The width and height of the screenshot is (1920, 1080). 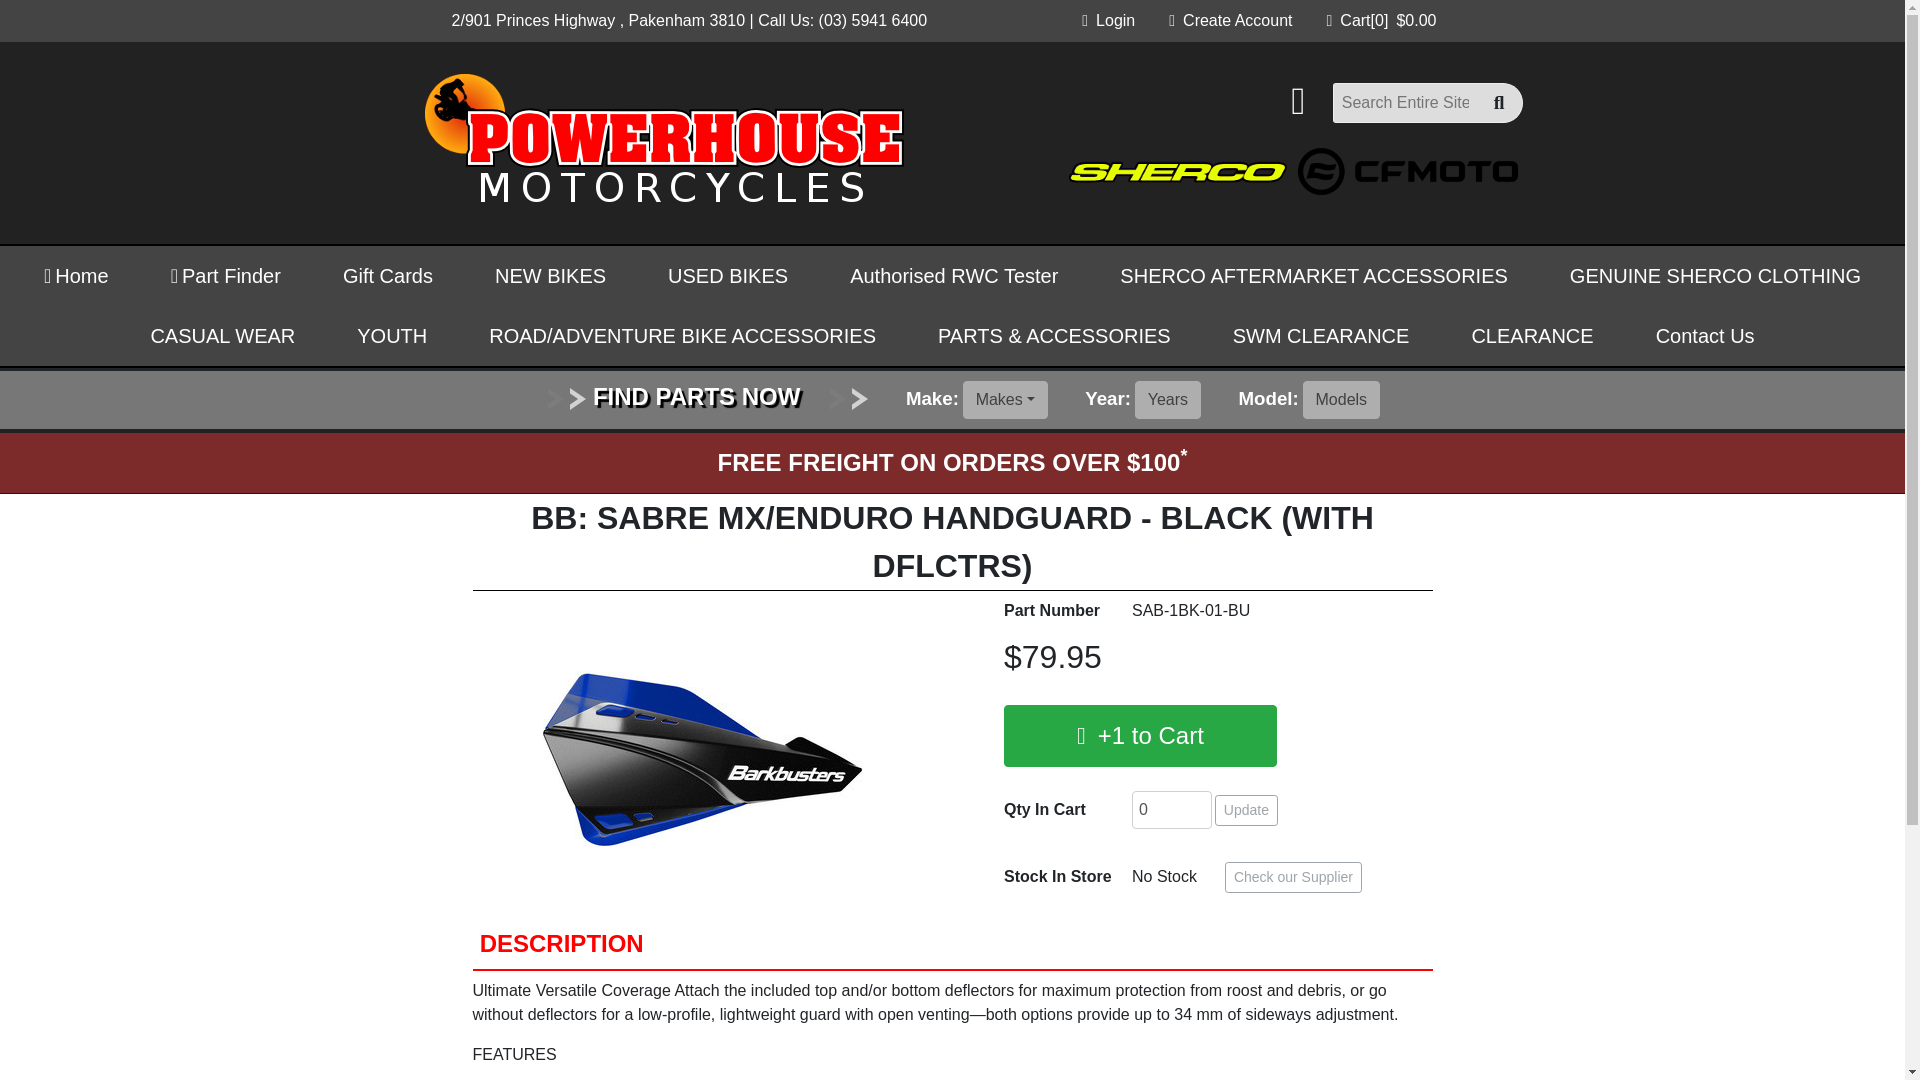 I want to click on GENUINE SHERCO CLOTHING, so click(x=1381, y=20).